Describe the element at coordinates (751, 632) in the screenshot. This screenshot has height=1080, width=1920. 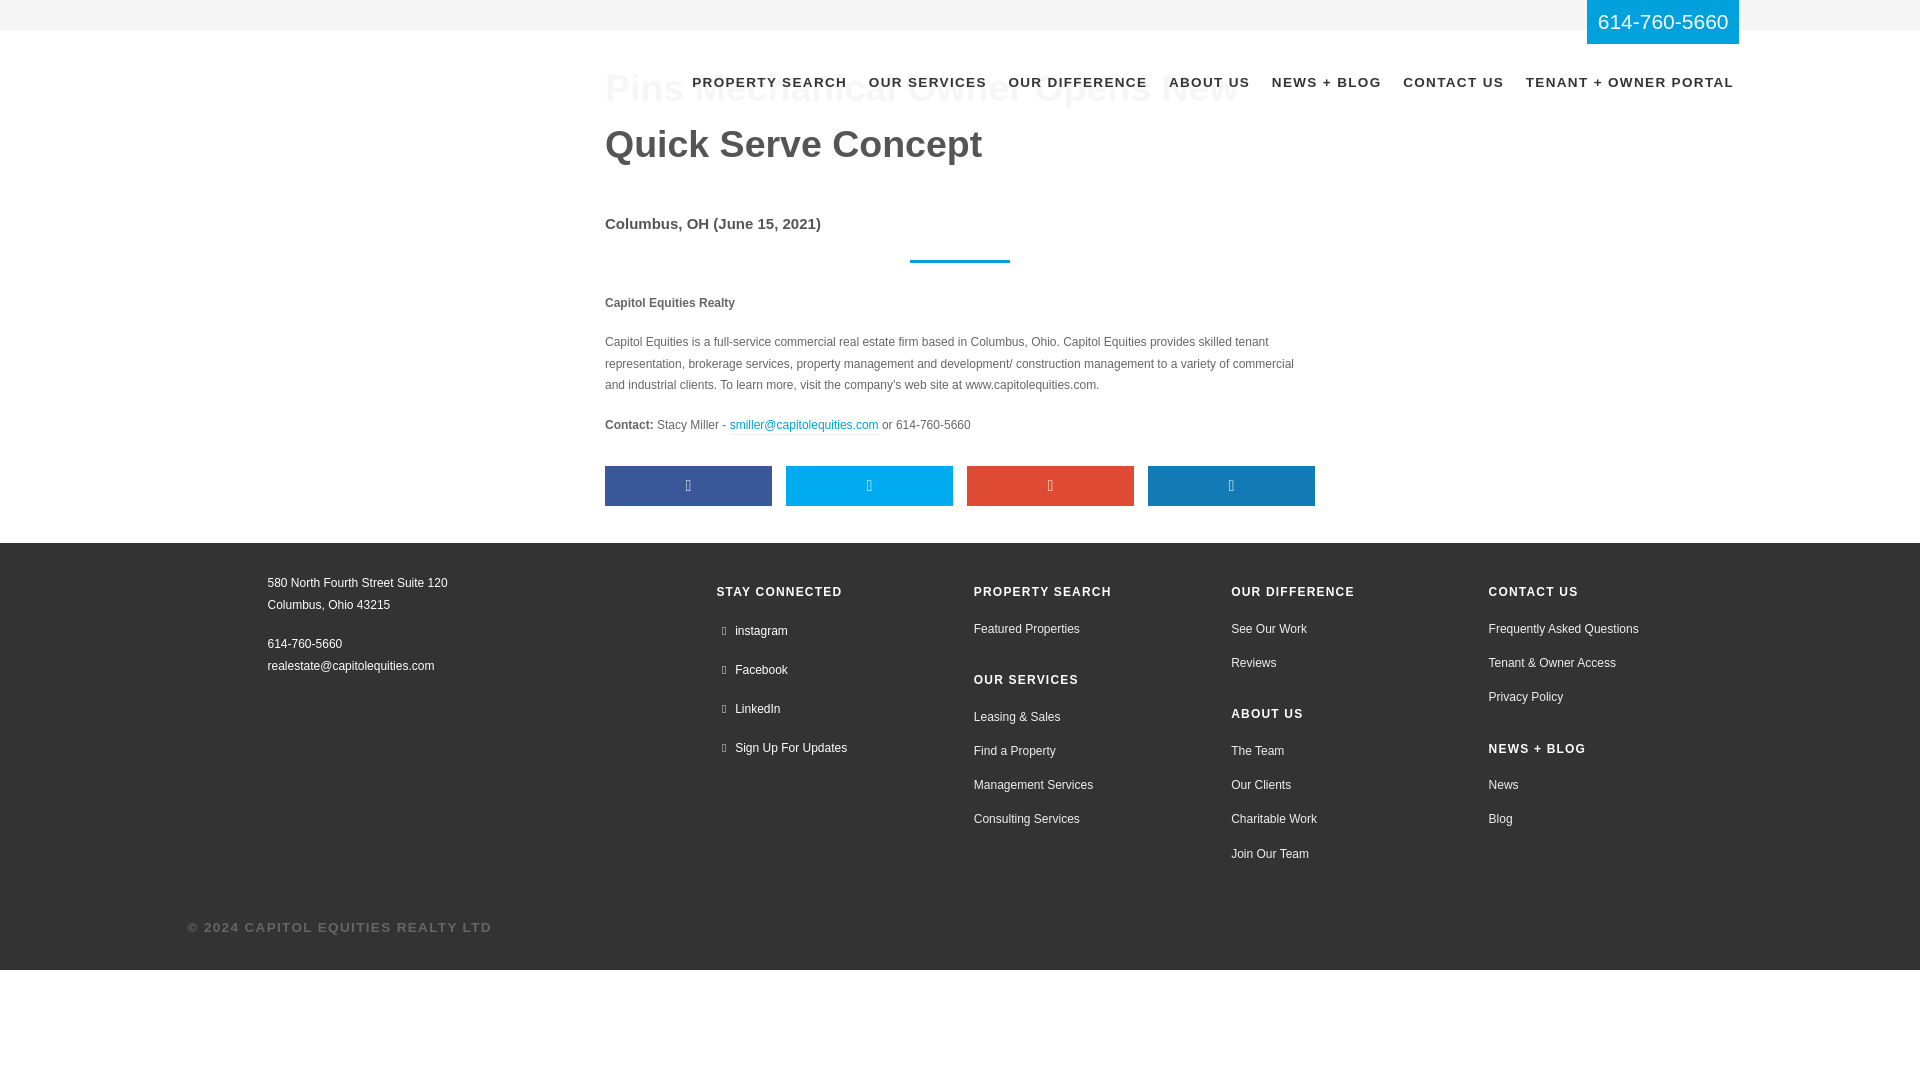
I see `instagram` at that location.